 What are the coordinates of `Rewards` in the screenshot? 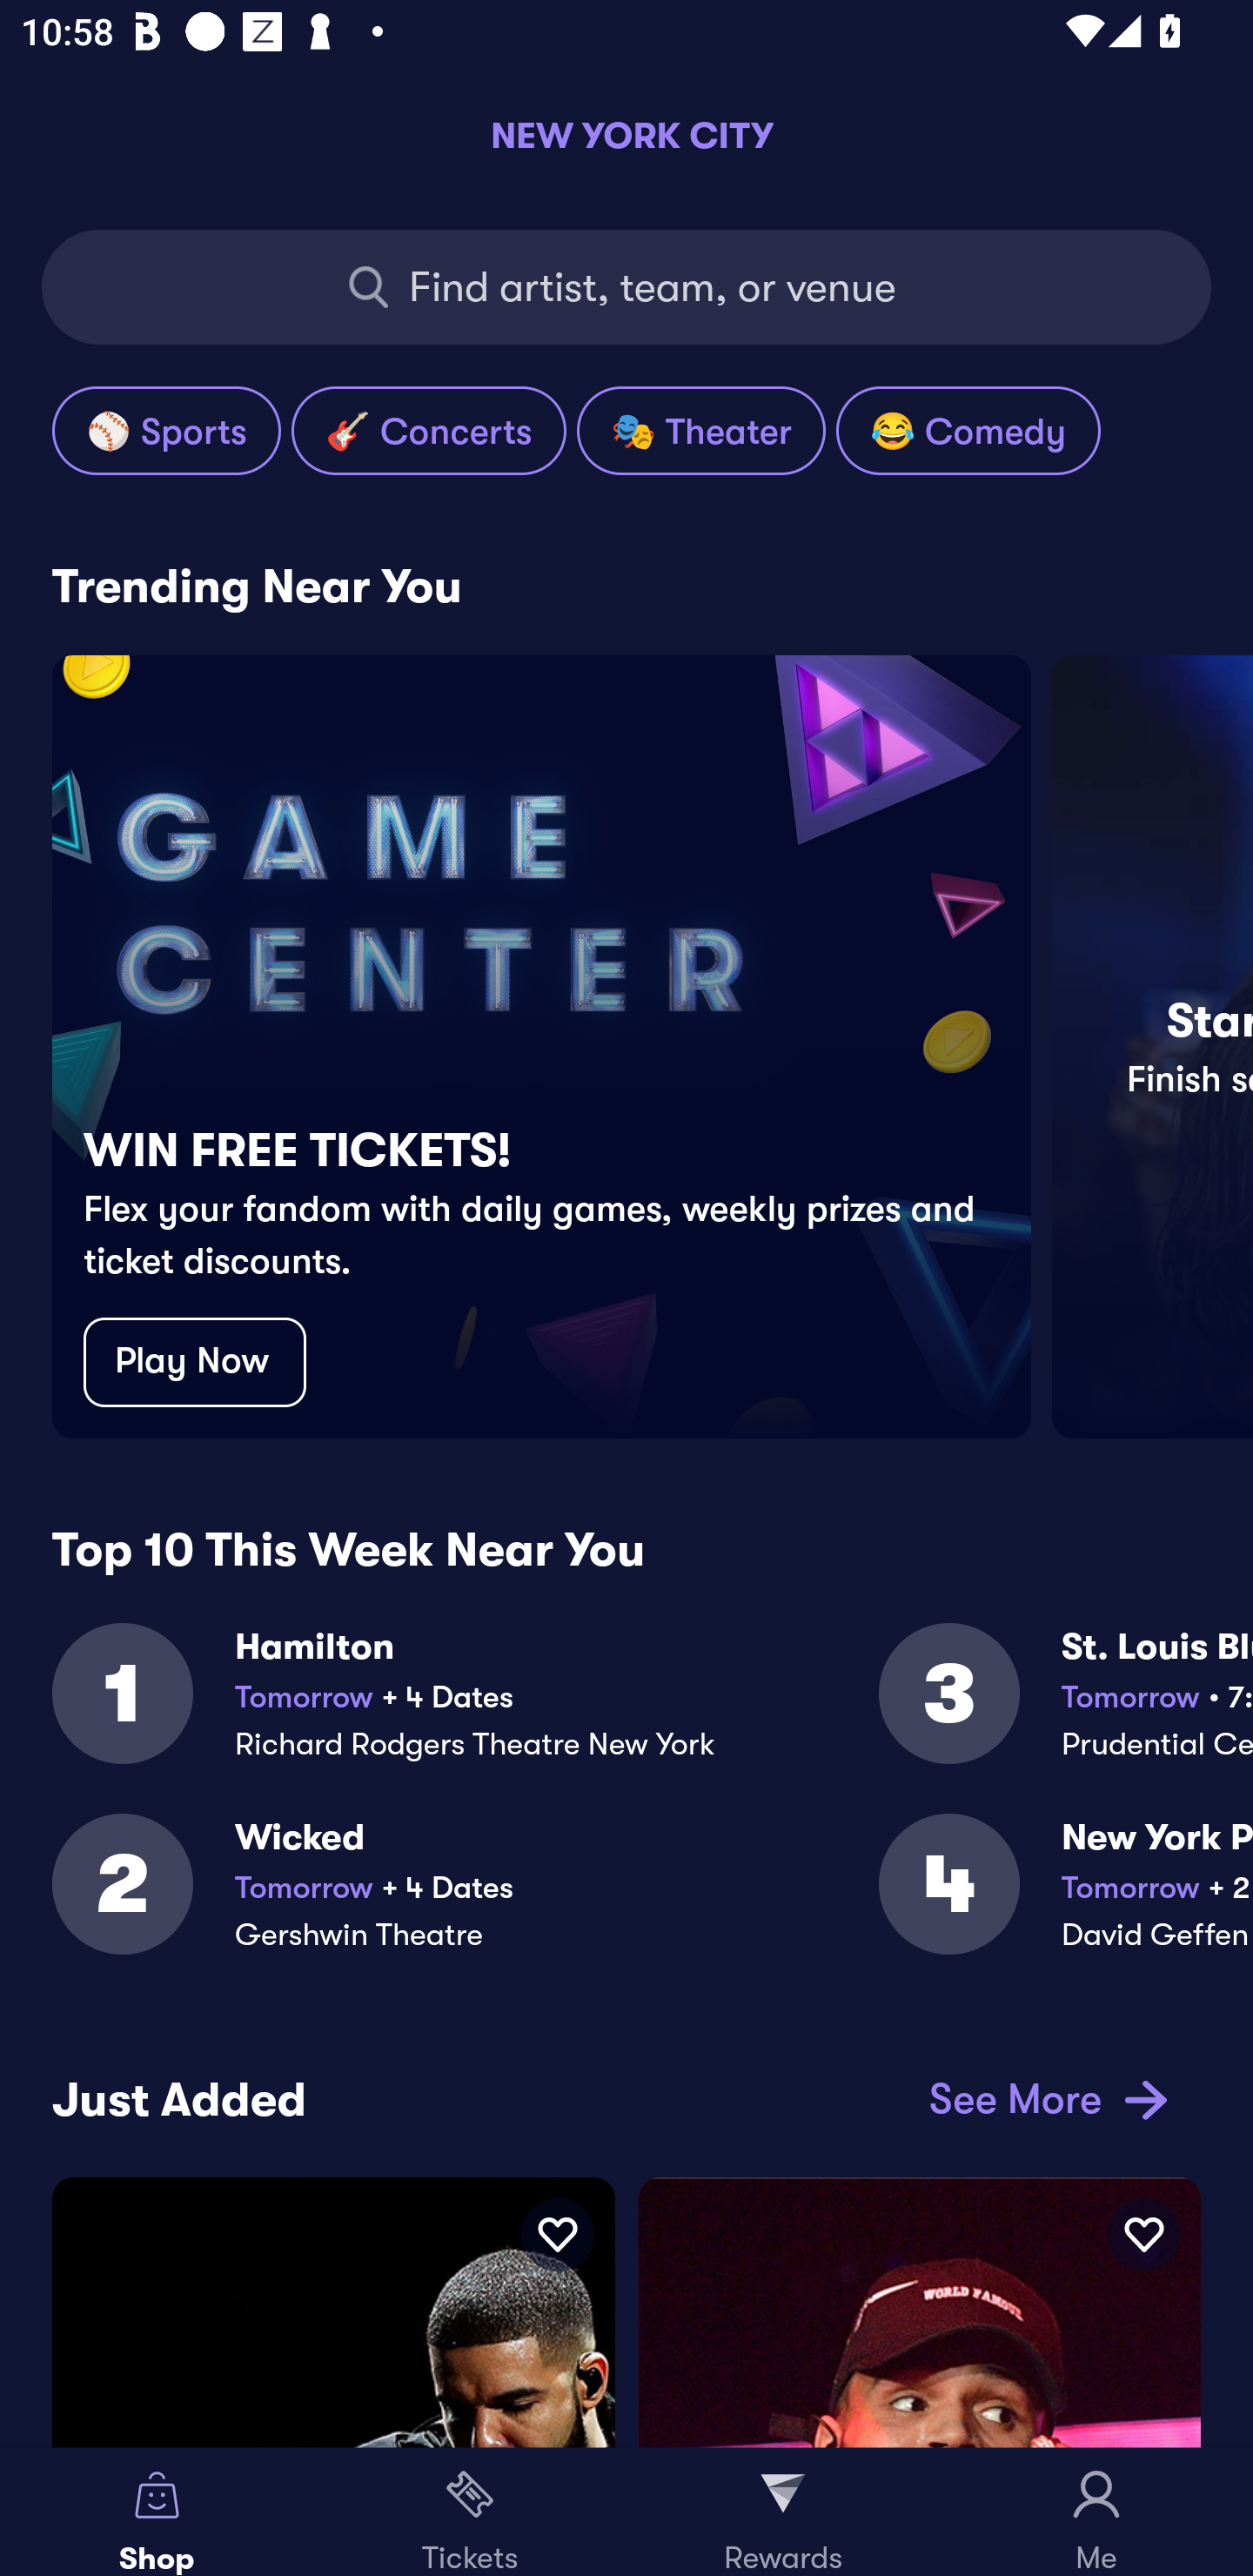 It's located at (783, 2512).